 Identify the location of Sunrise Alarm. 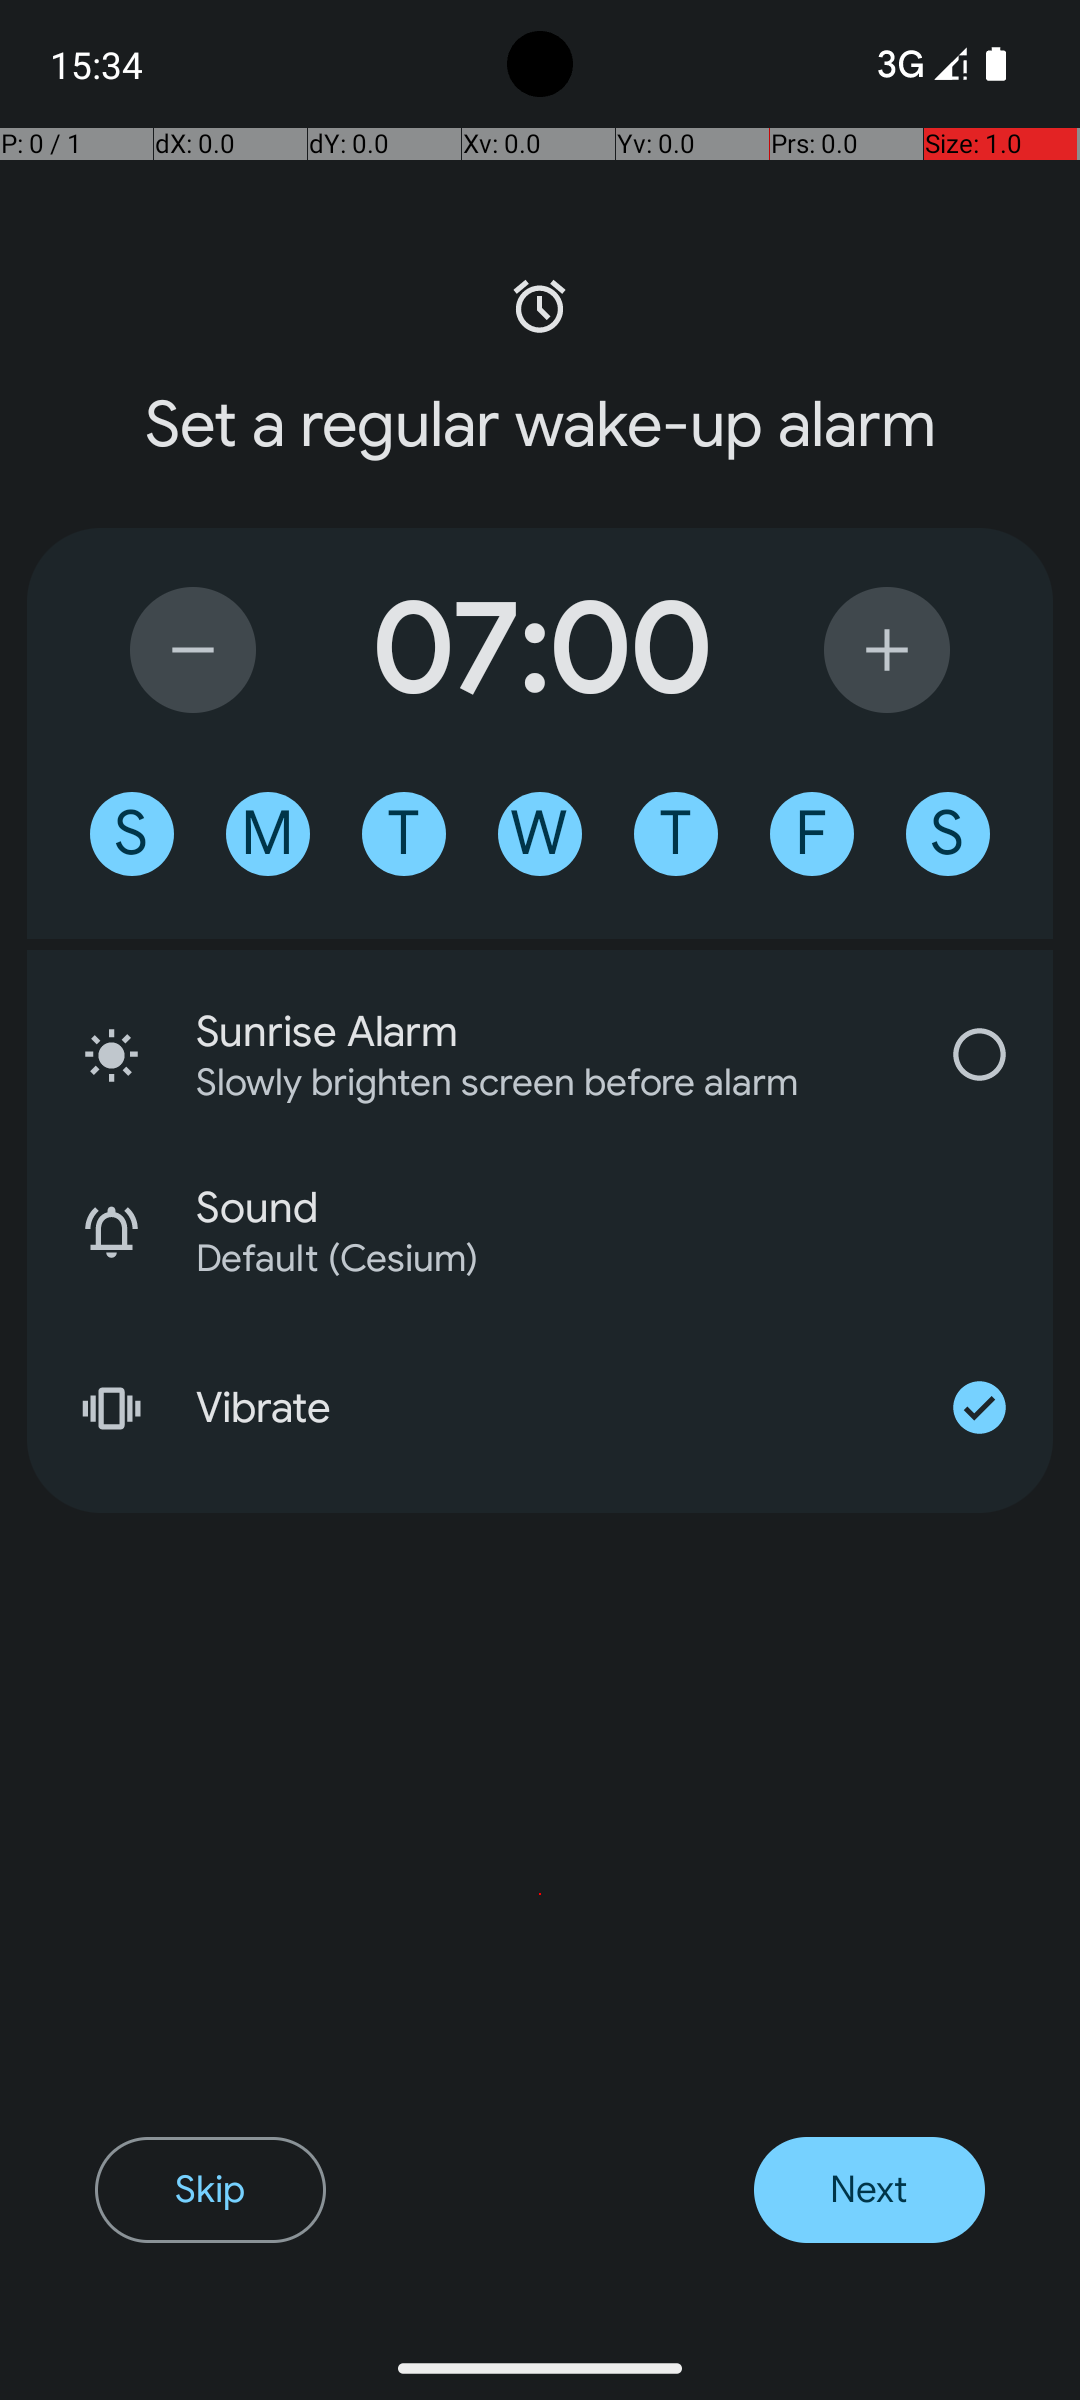
(551, 1032).